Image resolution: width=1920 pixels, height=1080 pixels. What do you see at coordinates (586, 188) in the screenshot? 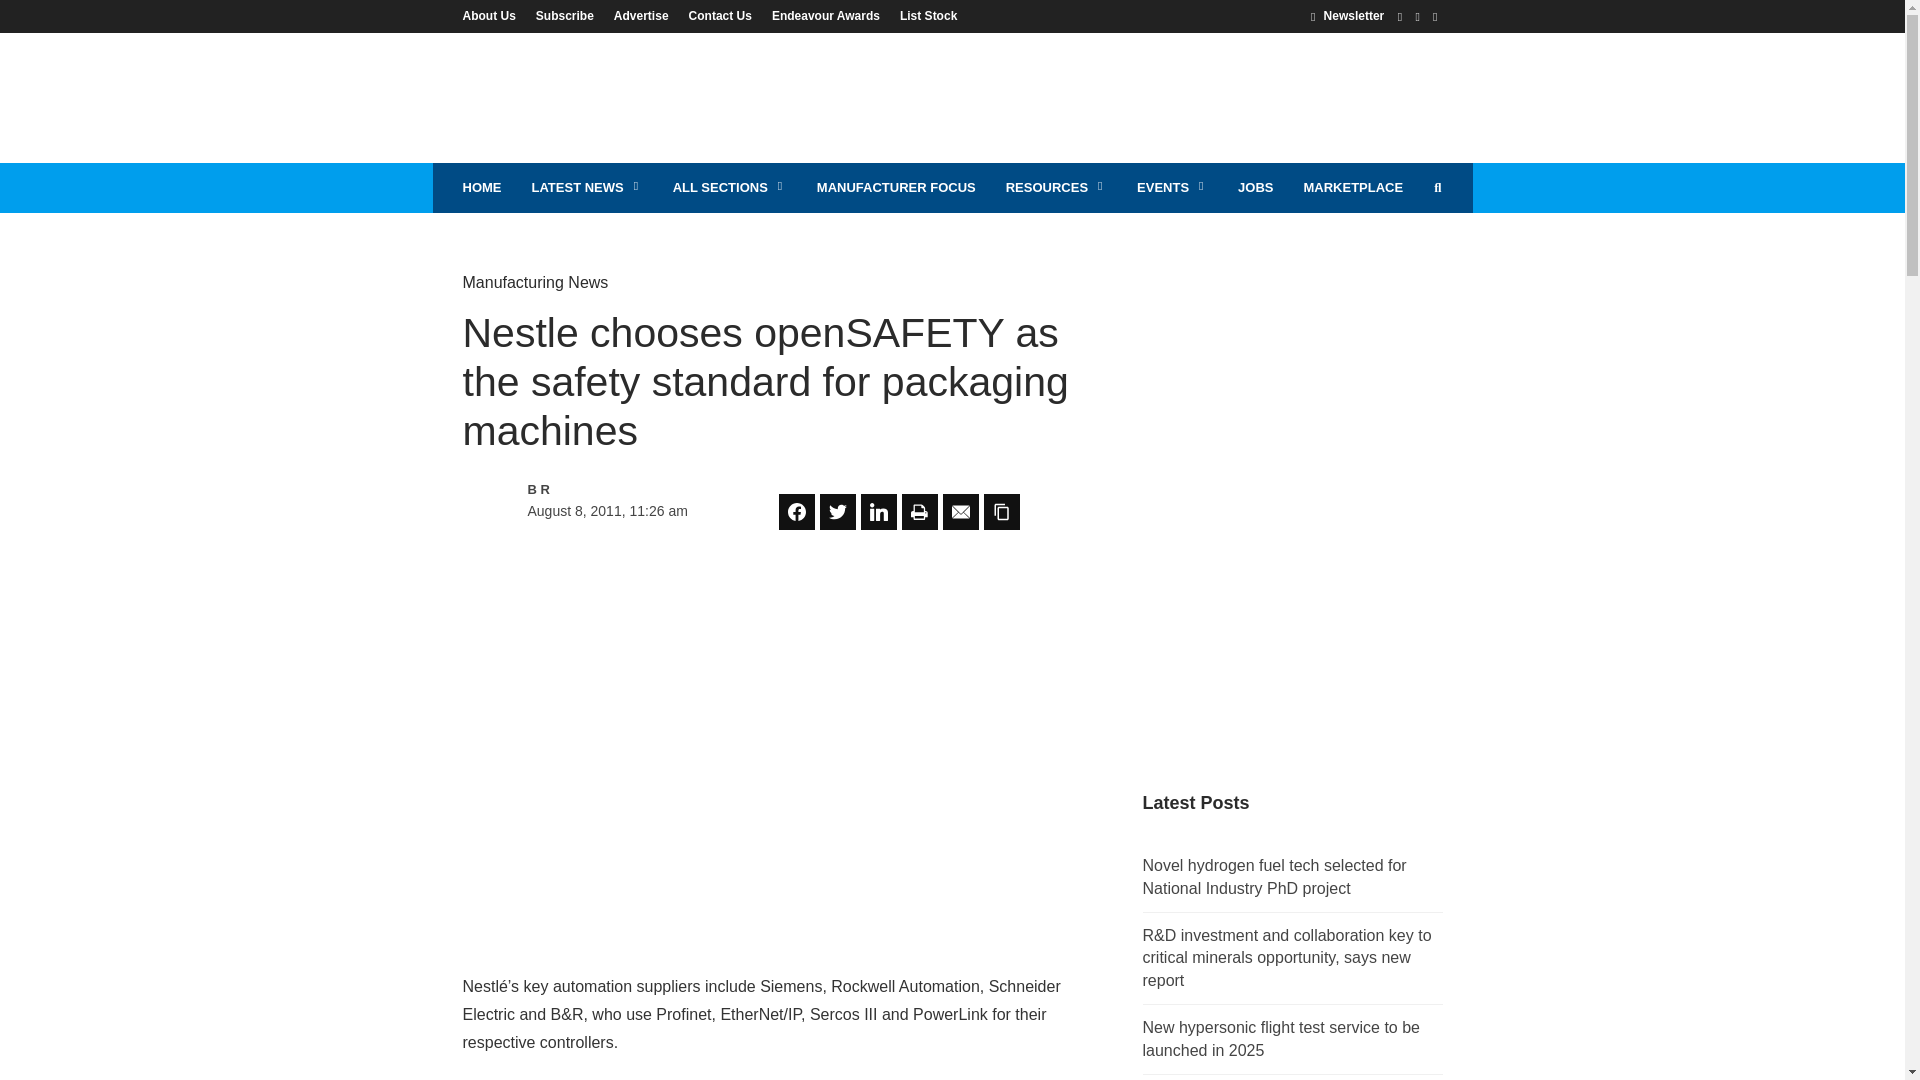
I see `LATEST NEWS` at bounding box center [586, 188].